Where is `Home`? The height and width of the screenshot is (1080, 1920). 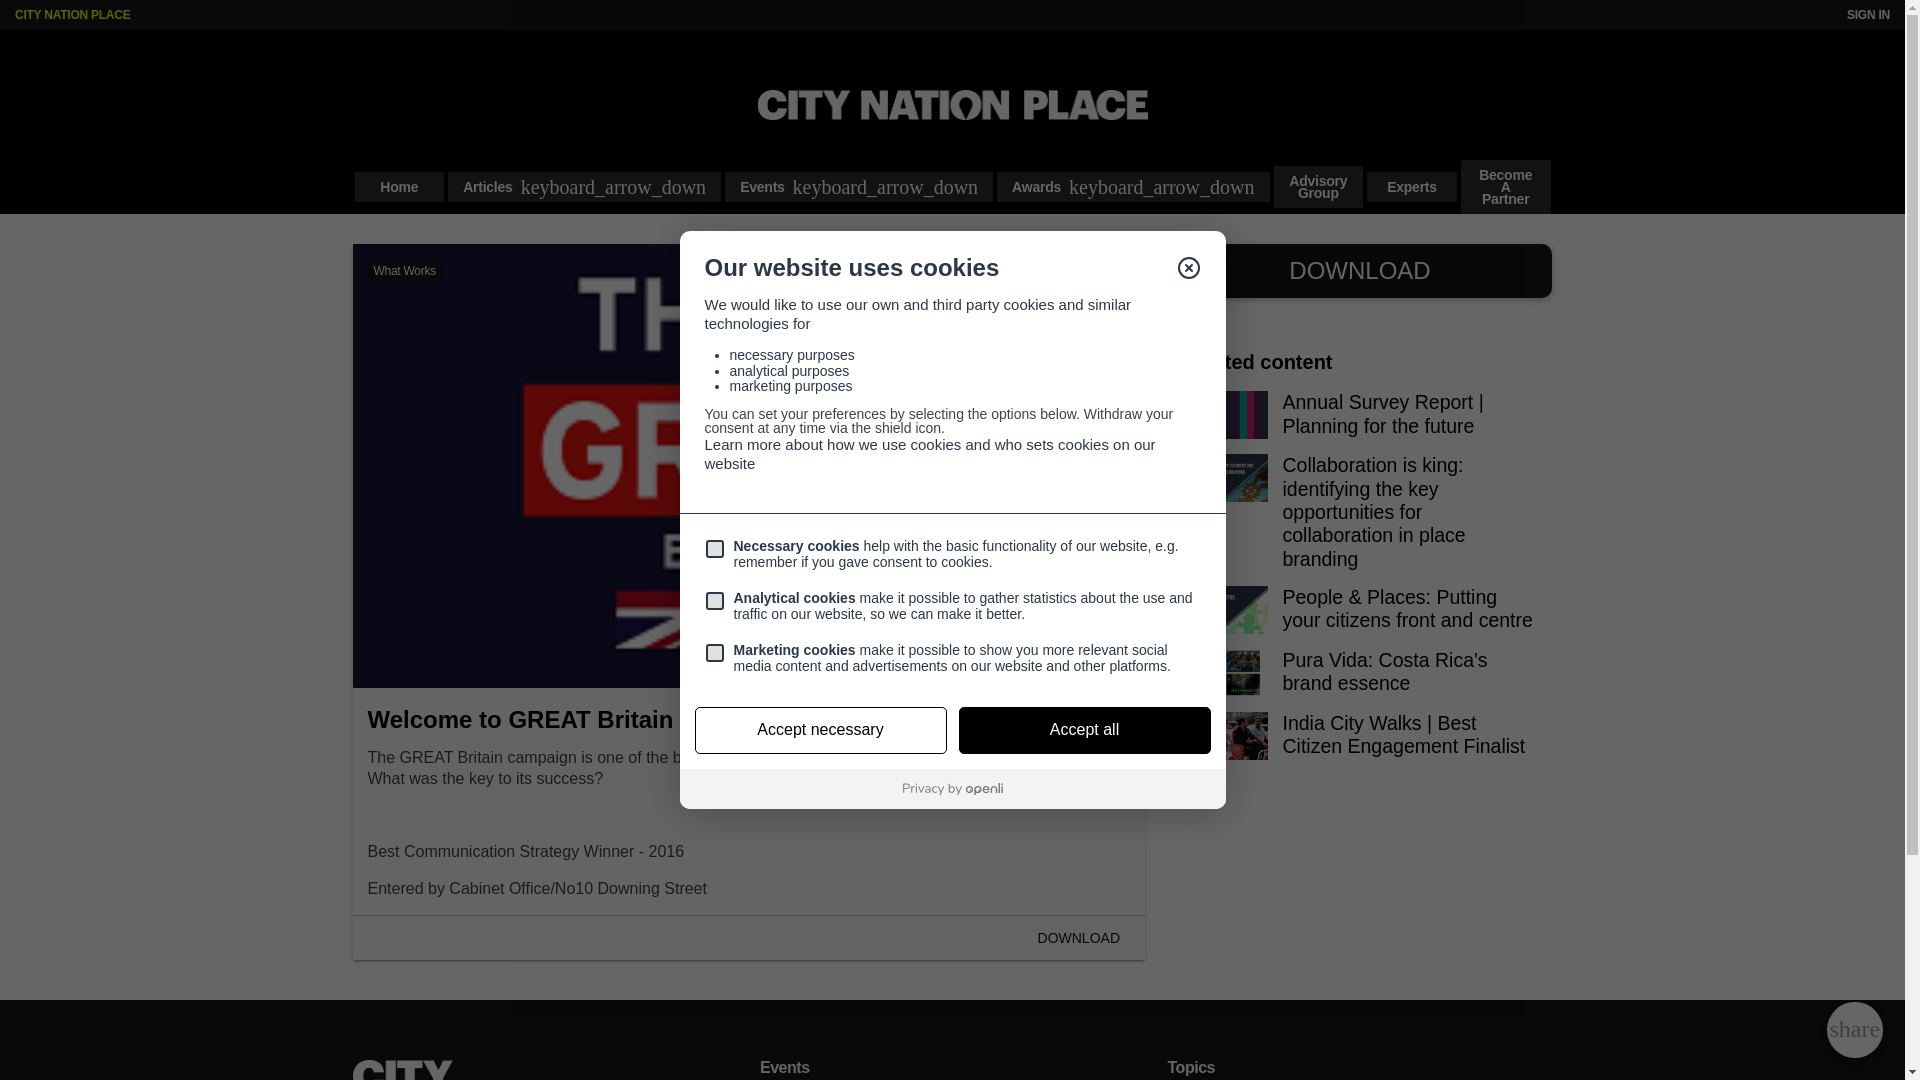 Home is located at coordinates (398, 186).